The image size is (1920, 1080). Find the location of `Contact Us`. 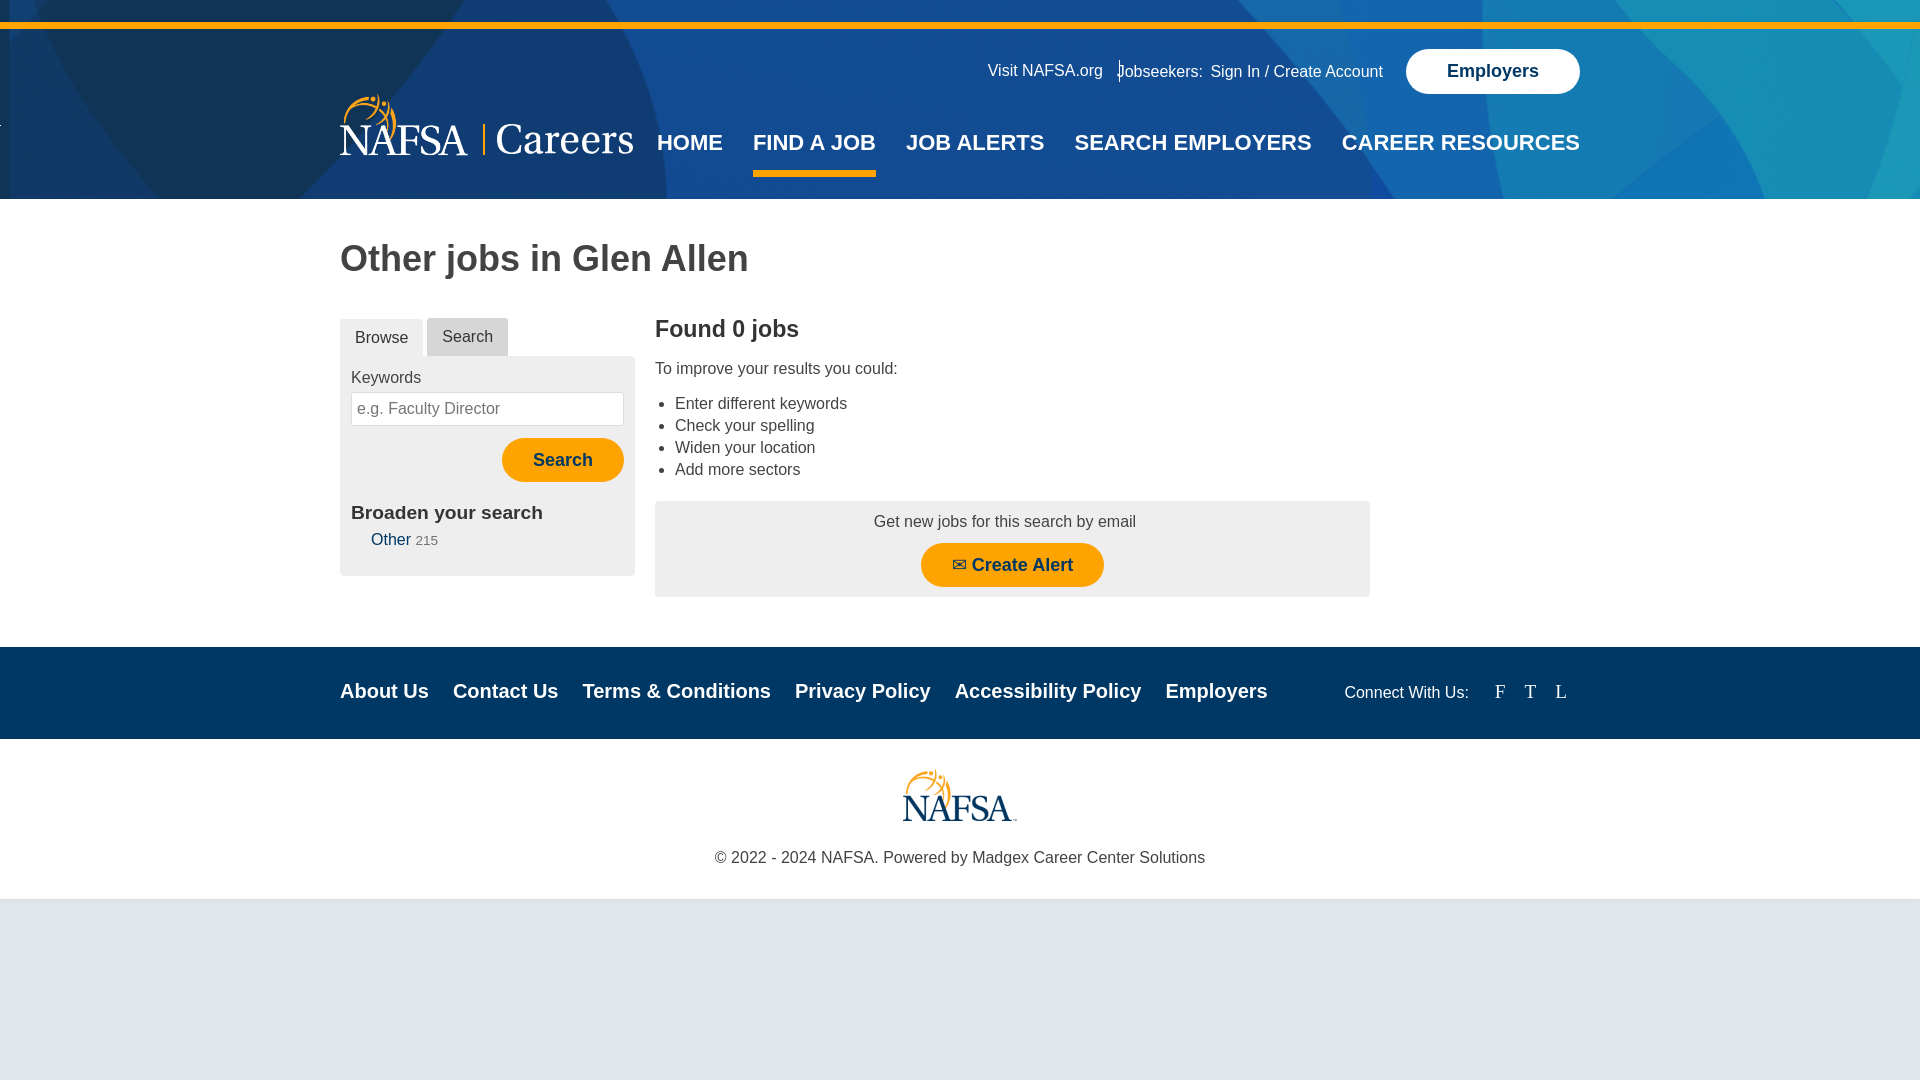

Contact Us is located at coordinates (506, 691).